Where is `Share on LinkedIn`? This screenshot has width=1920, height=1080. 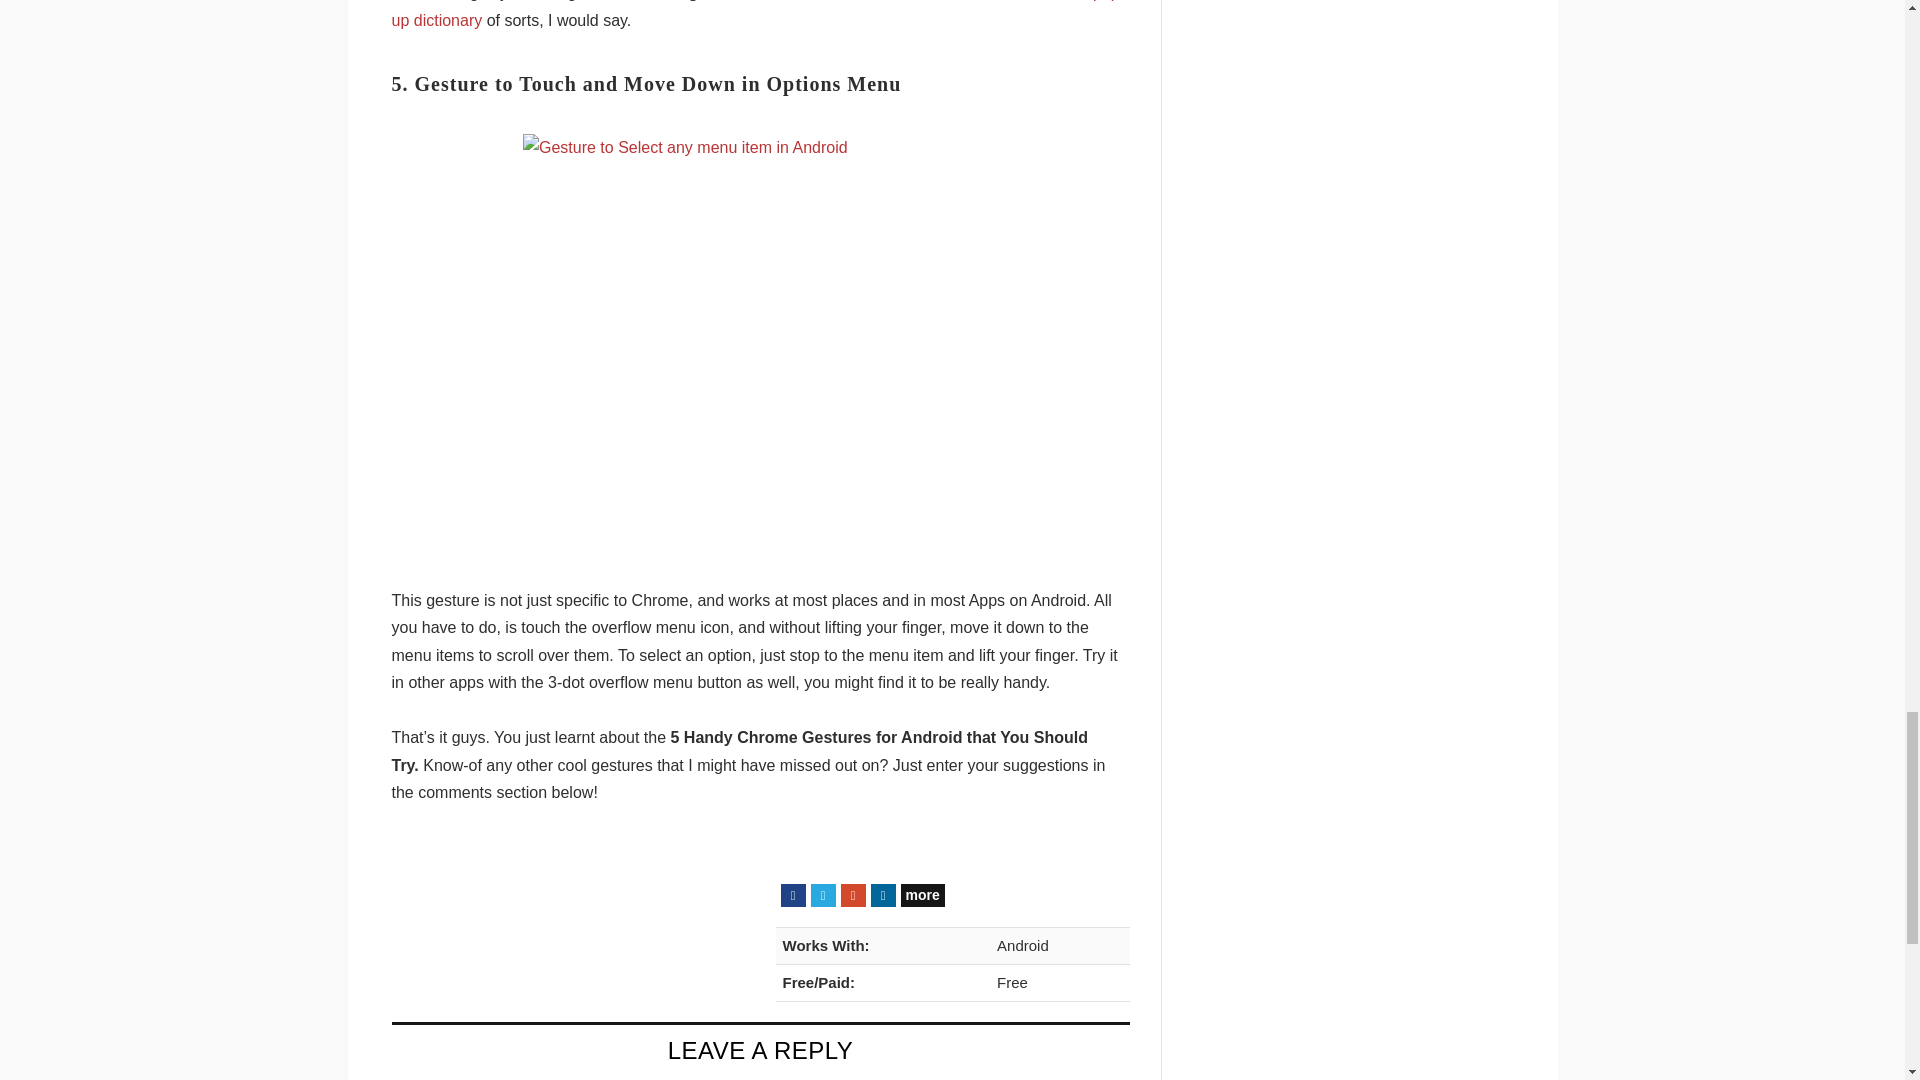
Share on LinkedIn is located at coordinates (882, 896).